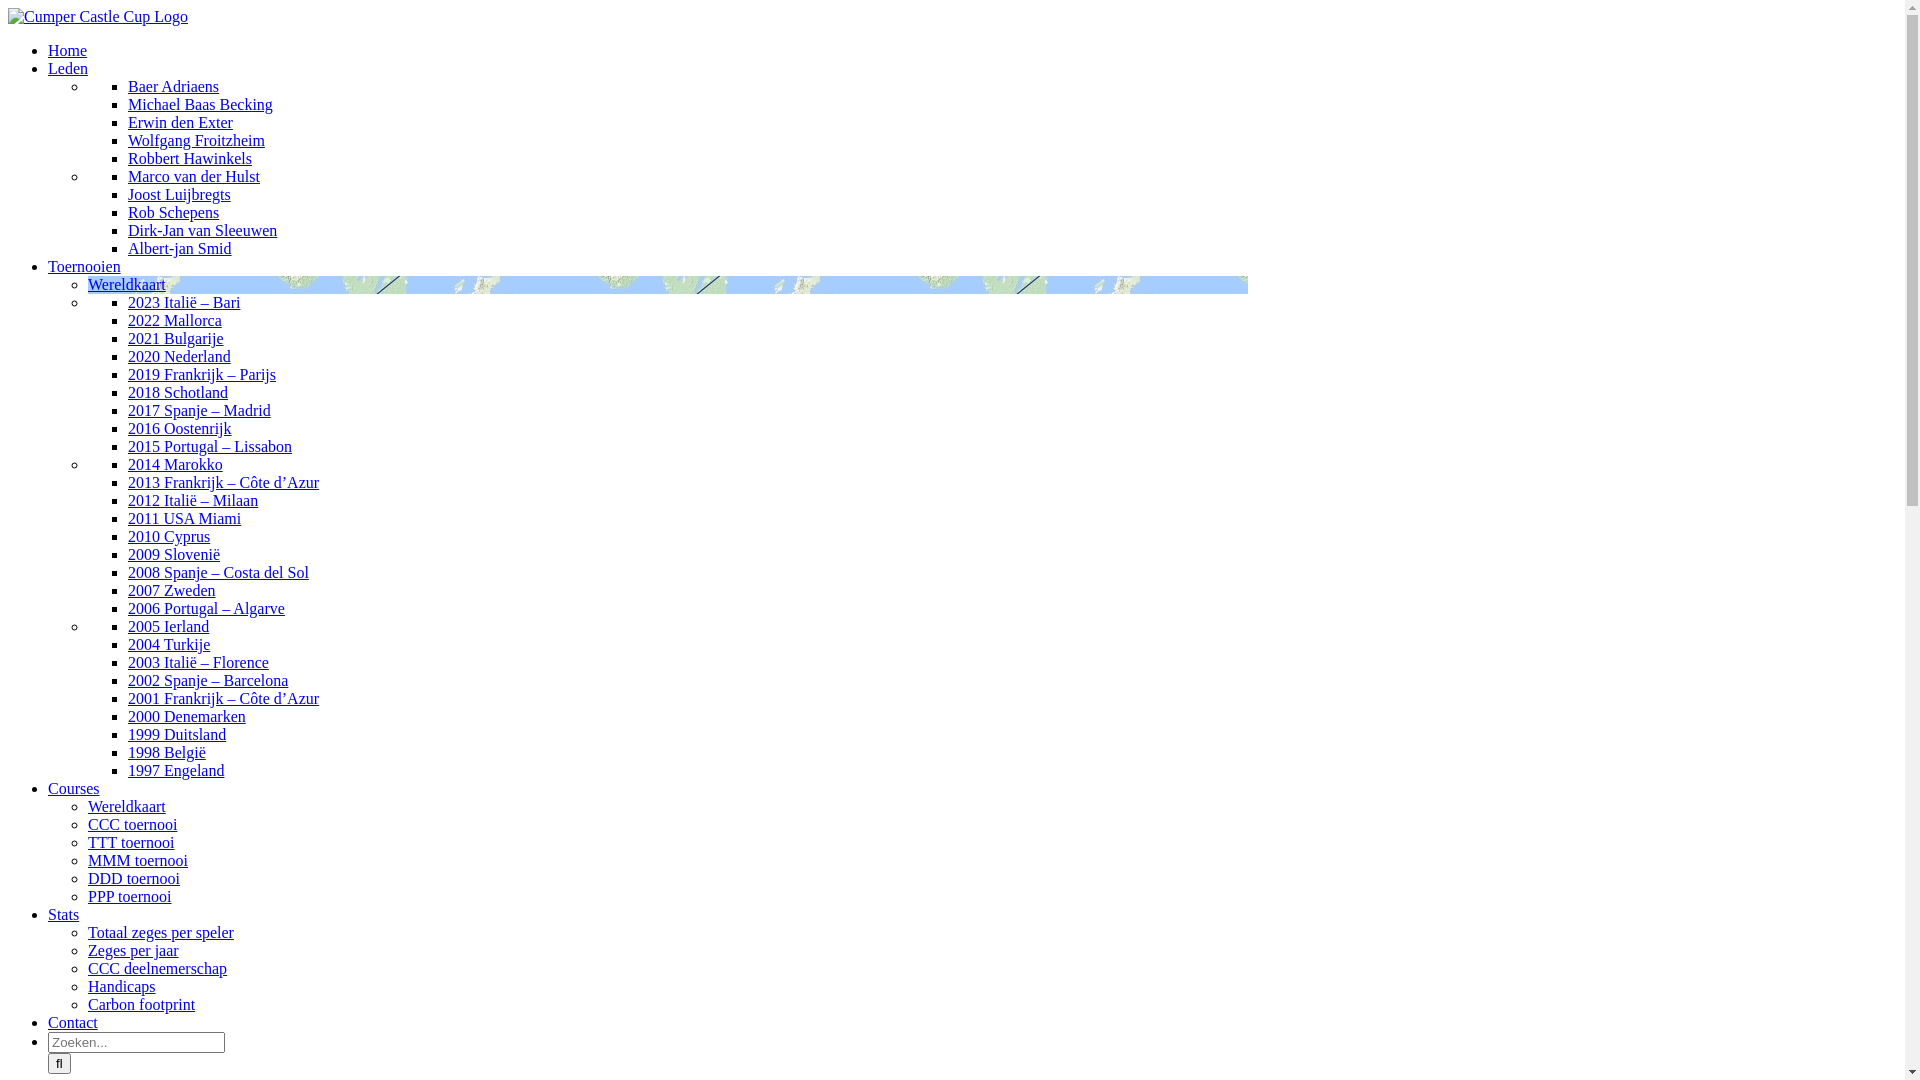 This screenshot has height=1080, width=1920. What do you see at coordinates (202, 230) in the screenshot?
I see `Dirk-Jan van Sleeuwen` at bounding box center [202, 230].